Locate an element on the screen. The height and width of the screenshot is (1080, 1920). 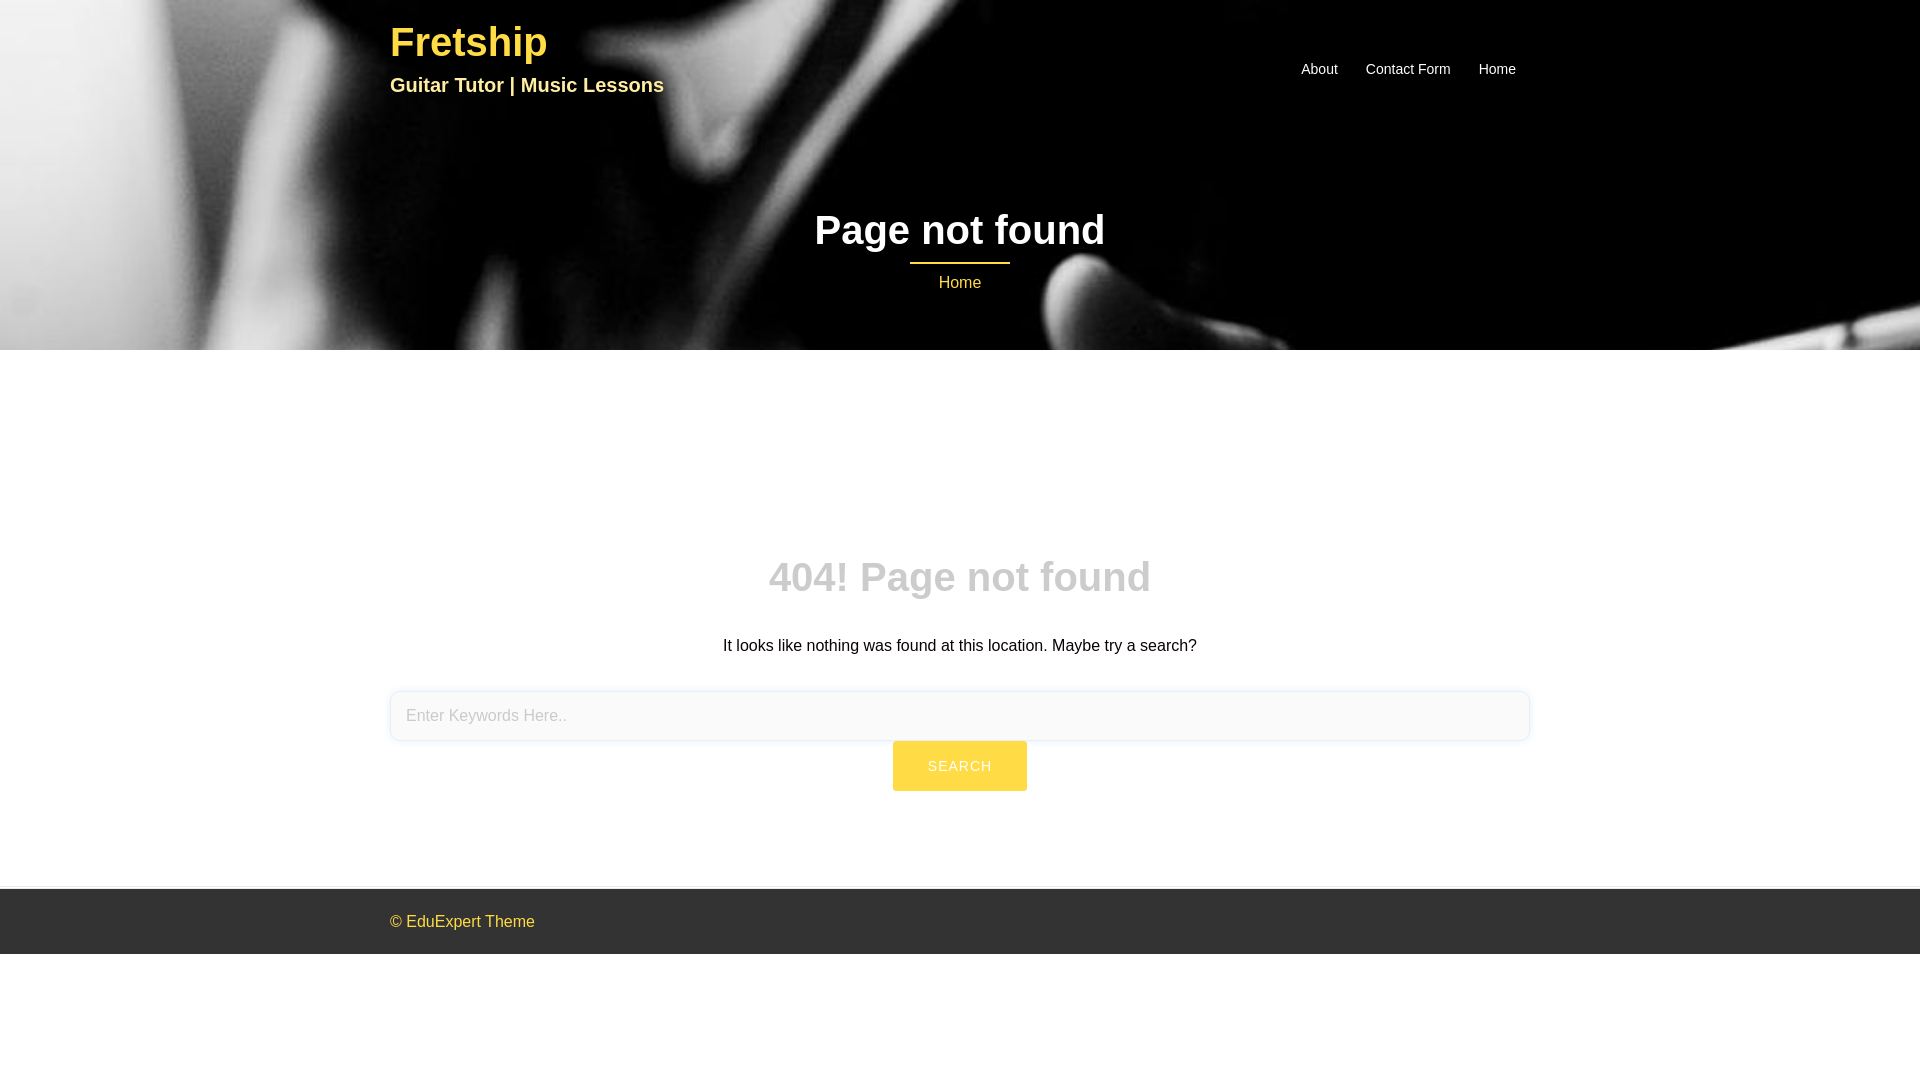
Search is located at coordinates (960, 766).